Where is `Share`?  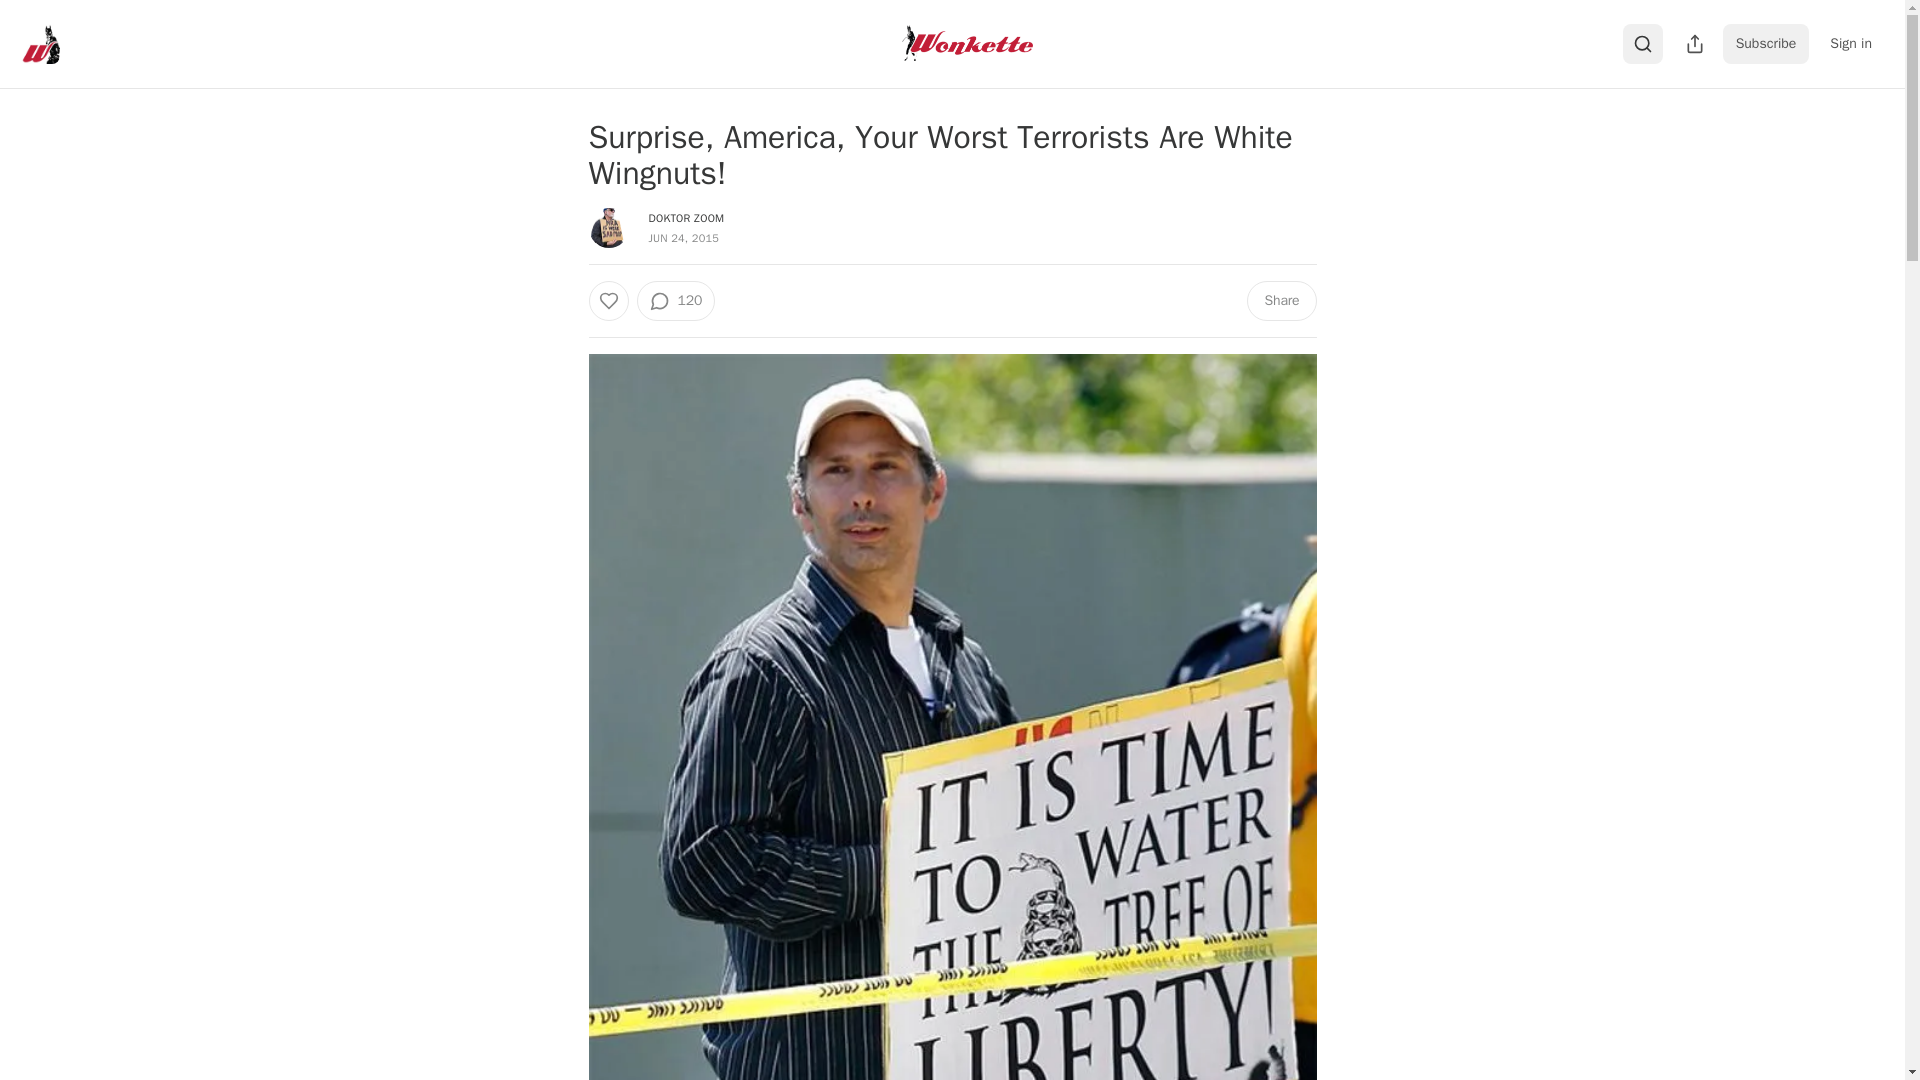
Share is located at coordinates (1280, 300).